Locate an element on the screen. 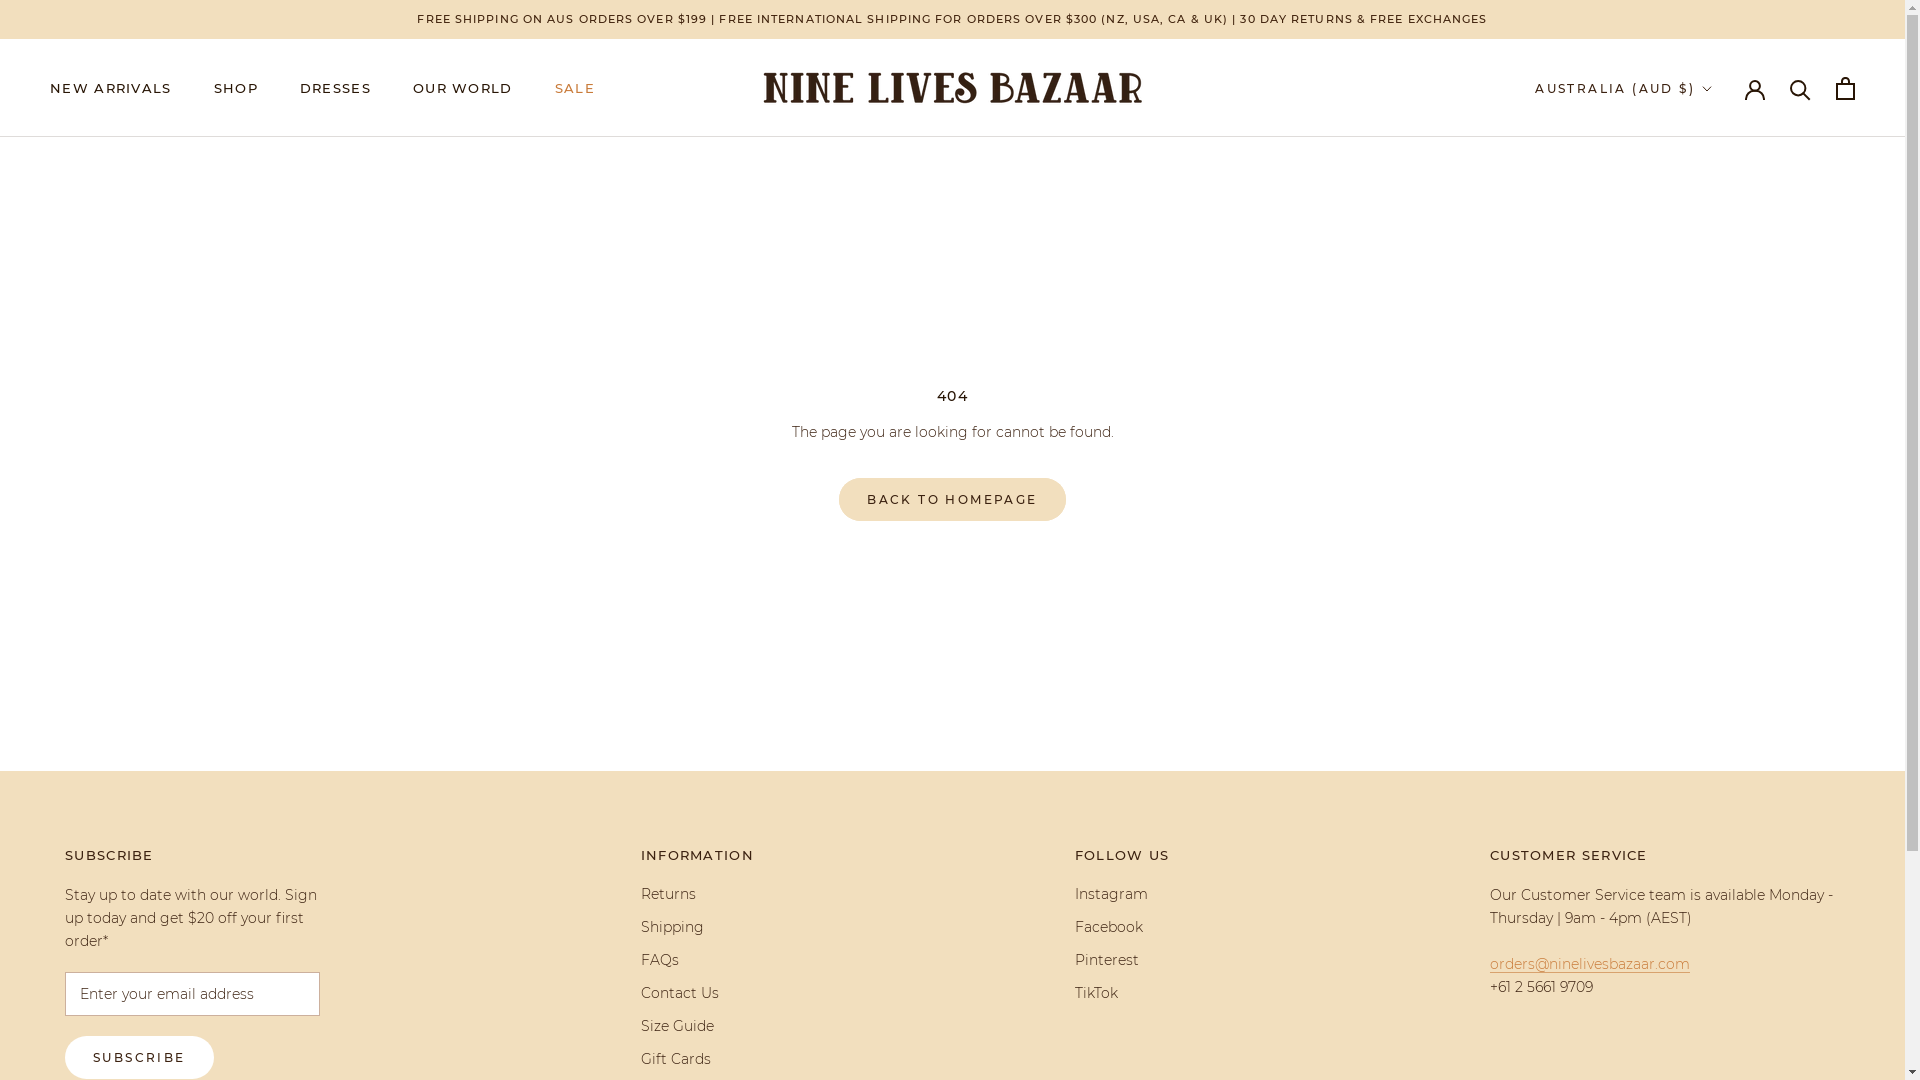  Facebook is located at coordinates (1122, 928).